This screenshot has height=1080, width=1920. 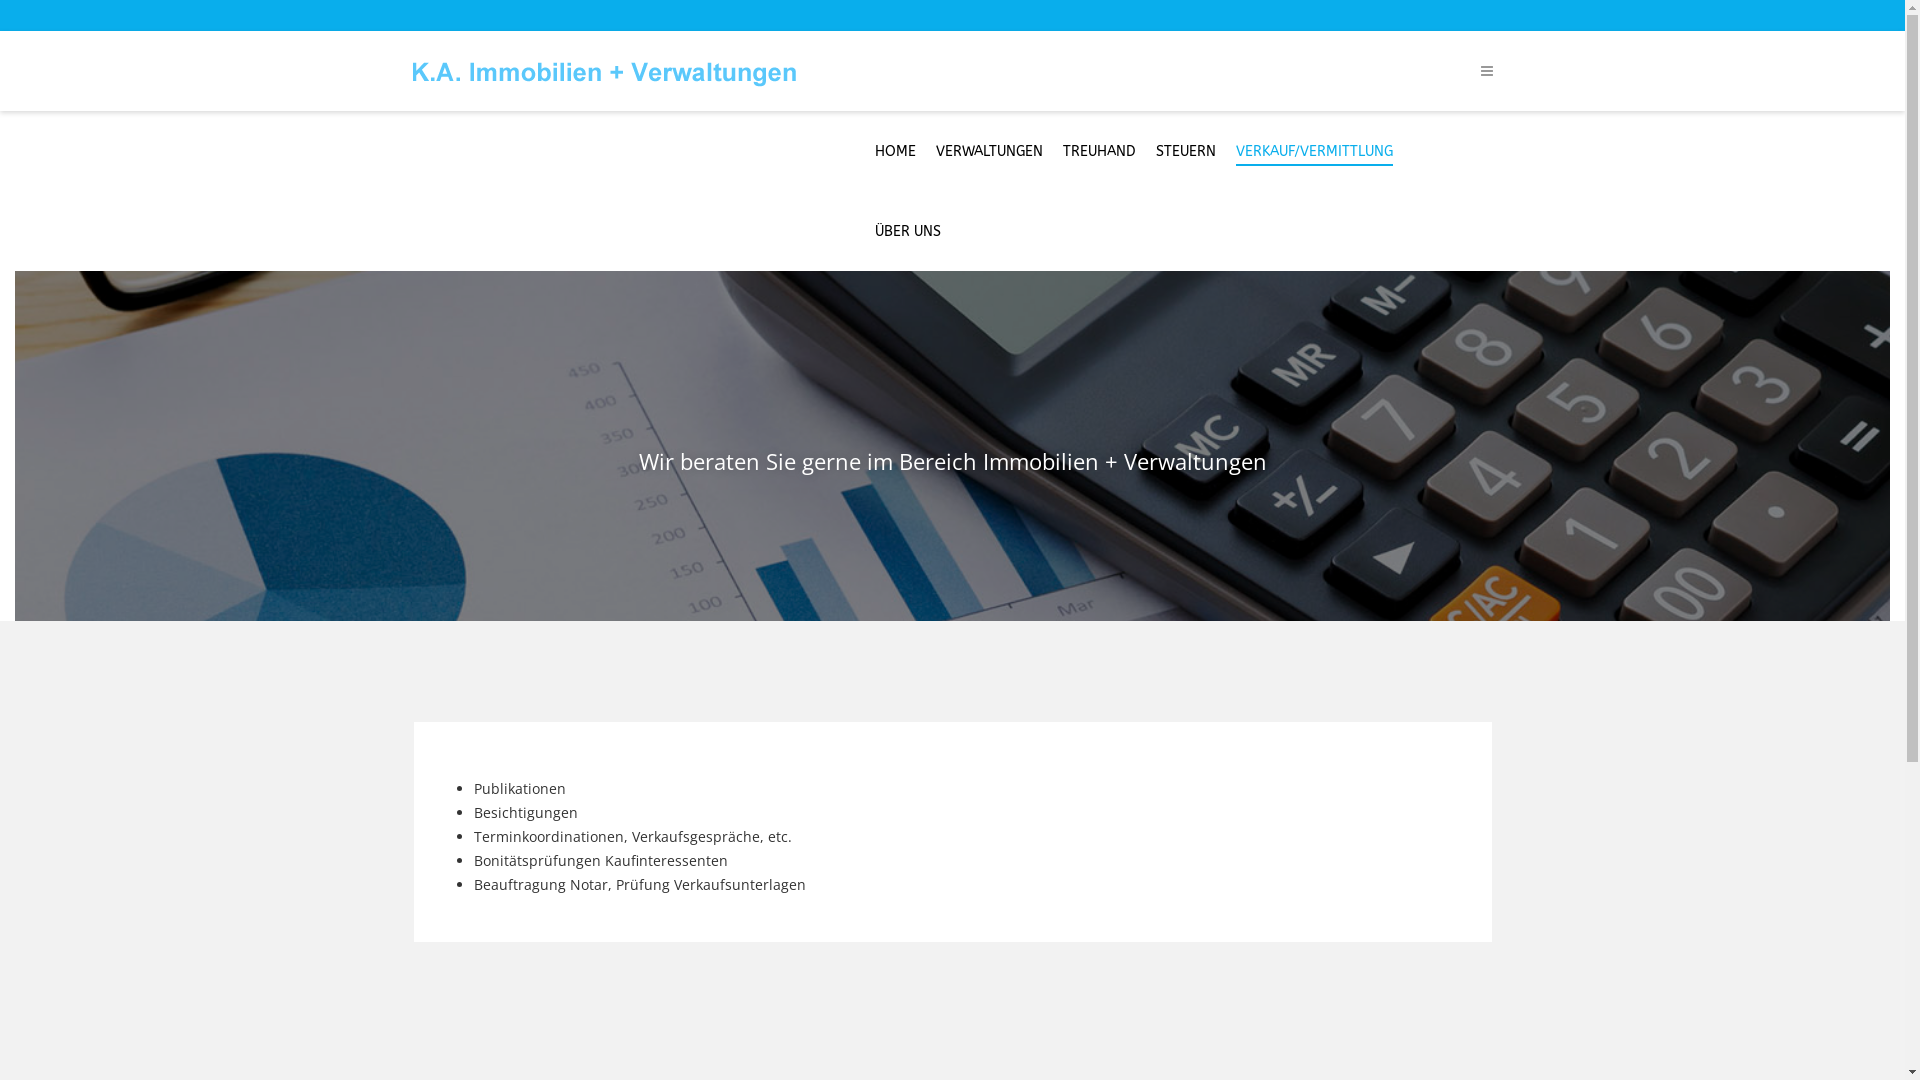 I want to click on TREUHAND, so click(x=1100, y=152).